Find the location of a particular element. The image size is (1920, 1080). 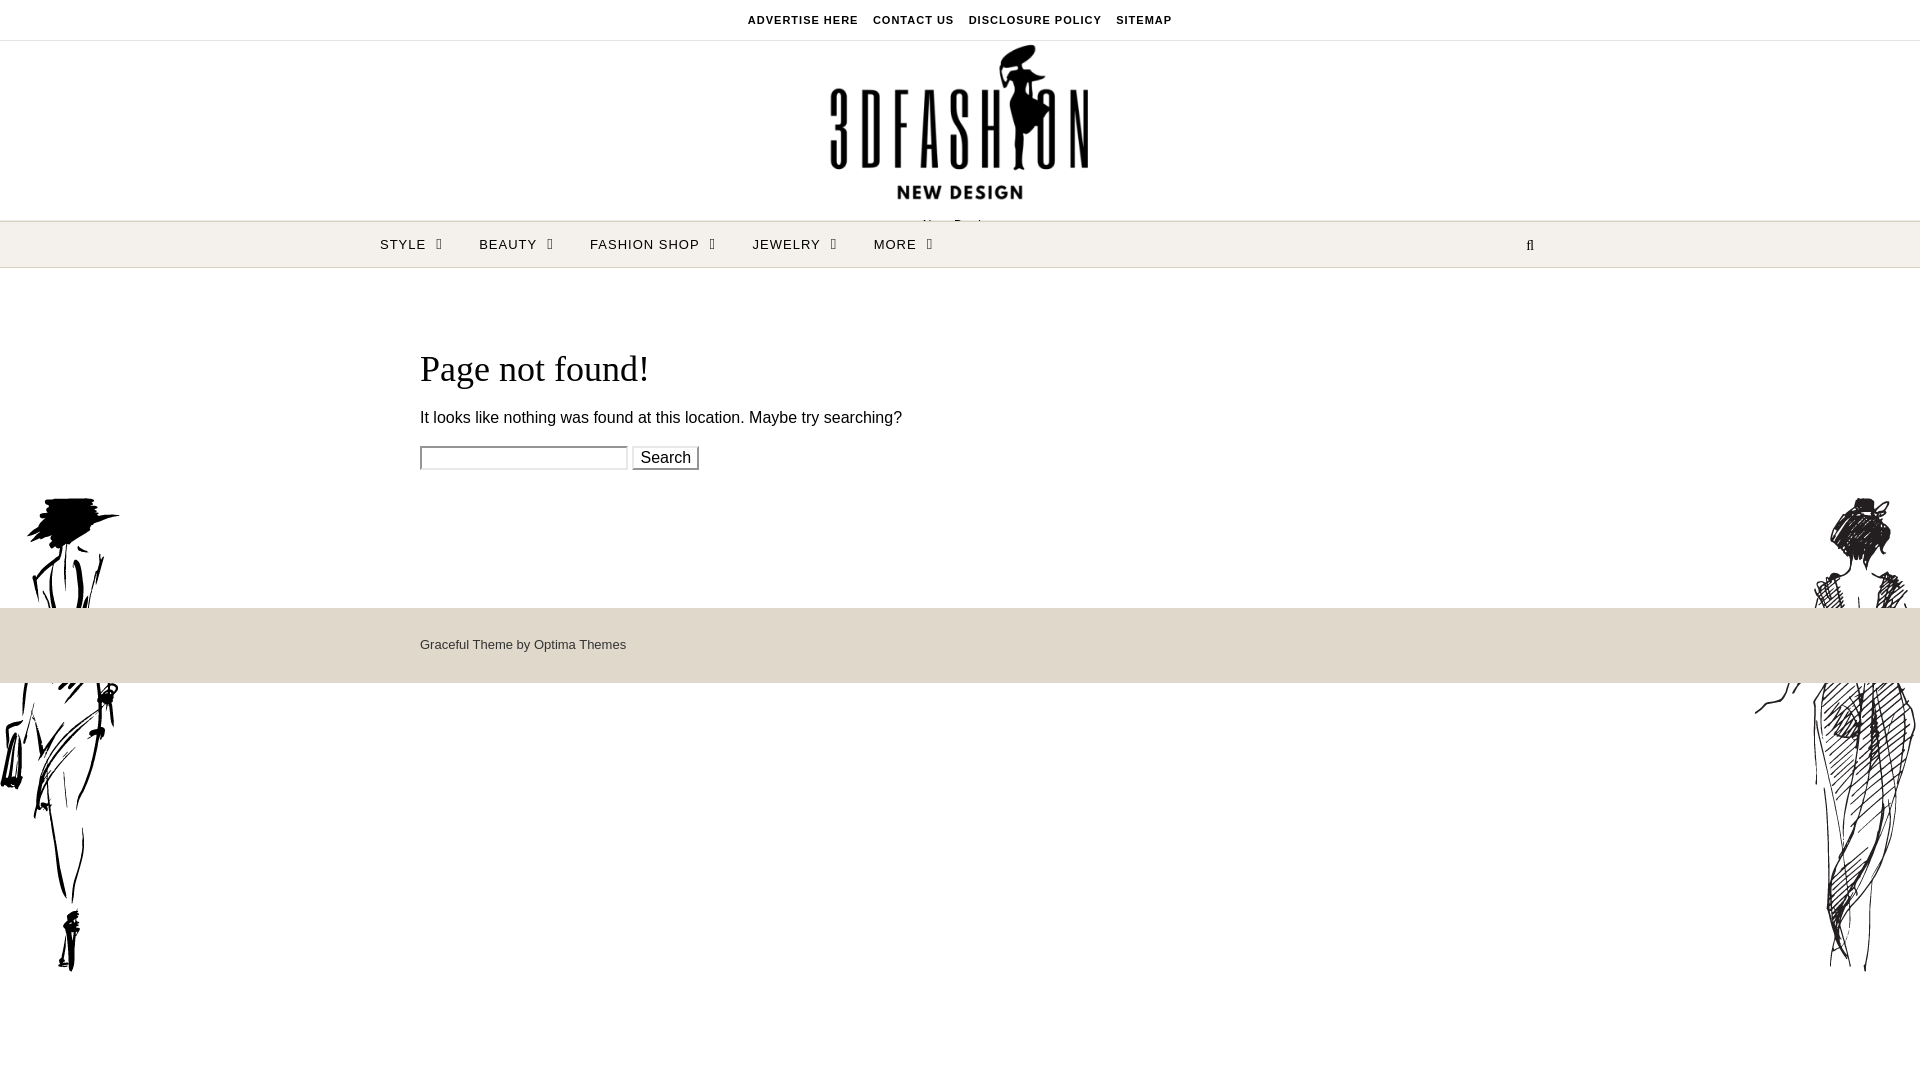

CONTACT US is located at coordinates (912, 20).